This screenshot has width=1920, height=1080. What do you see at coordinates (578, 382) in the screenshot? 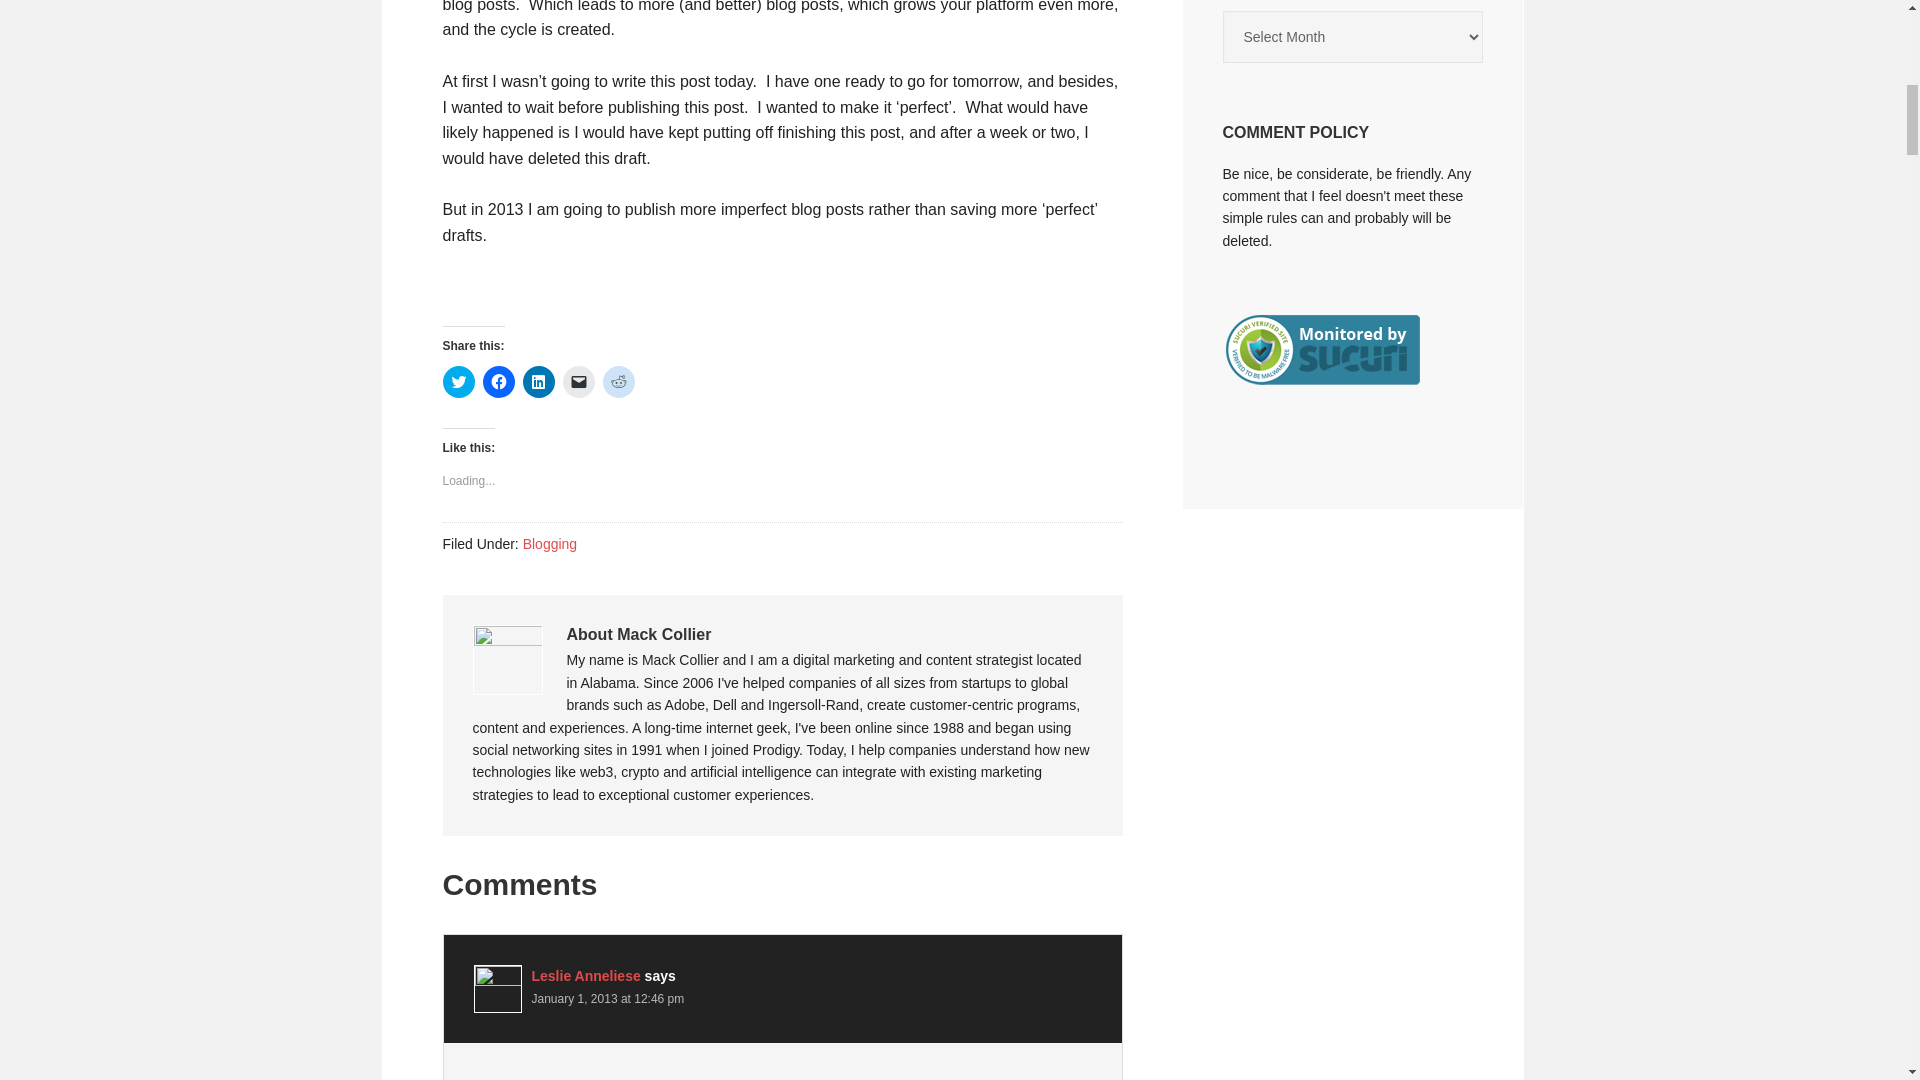
I see `Click to email a link to a friend` at bounding box center [578, 382].